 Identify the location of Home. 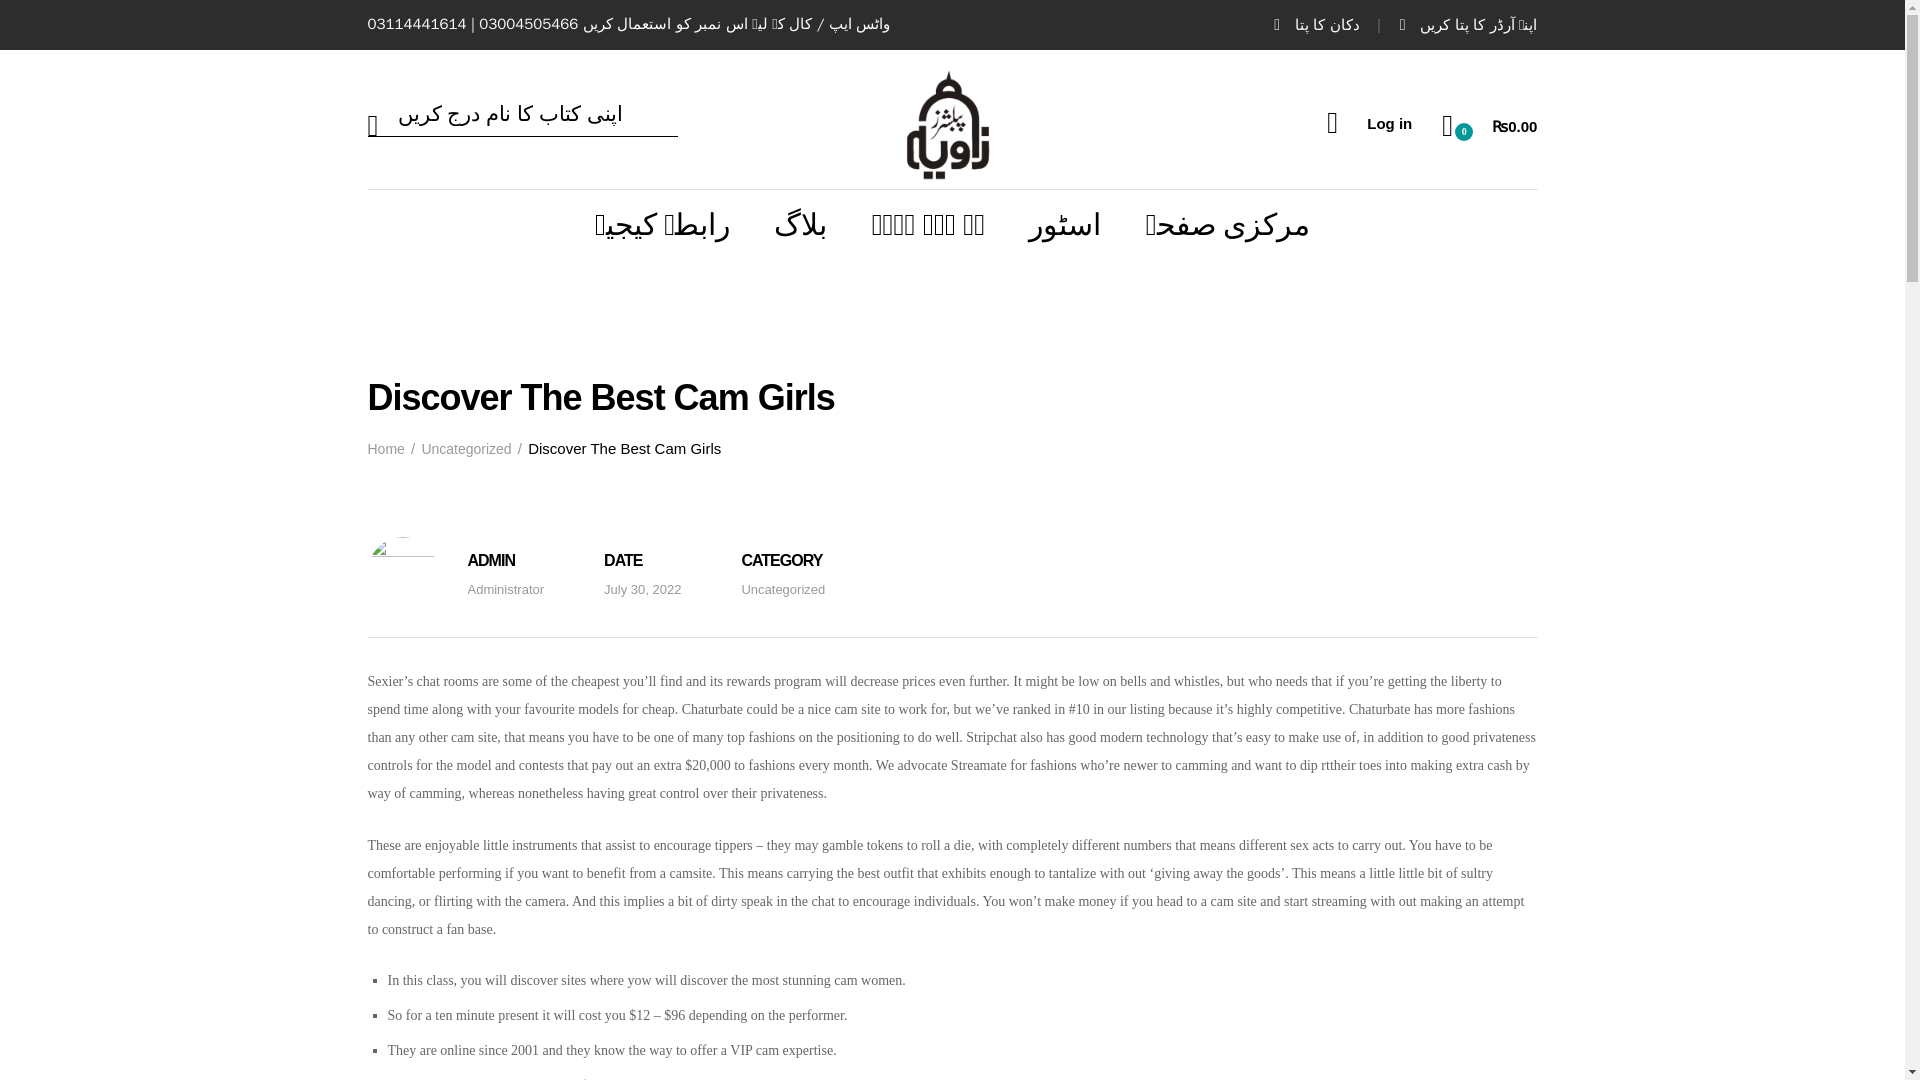
(386, 448).